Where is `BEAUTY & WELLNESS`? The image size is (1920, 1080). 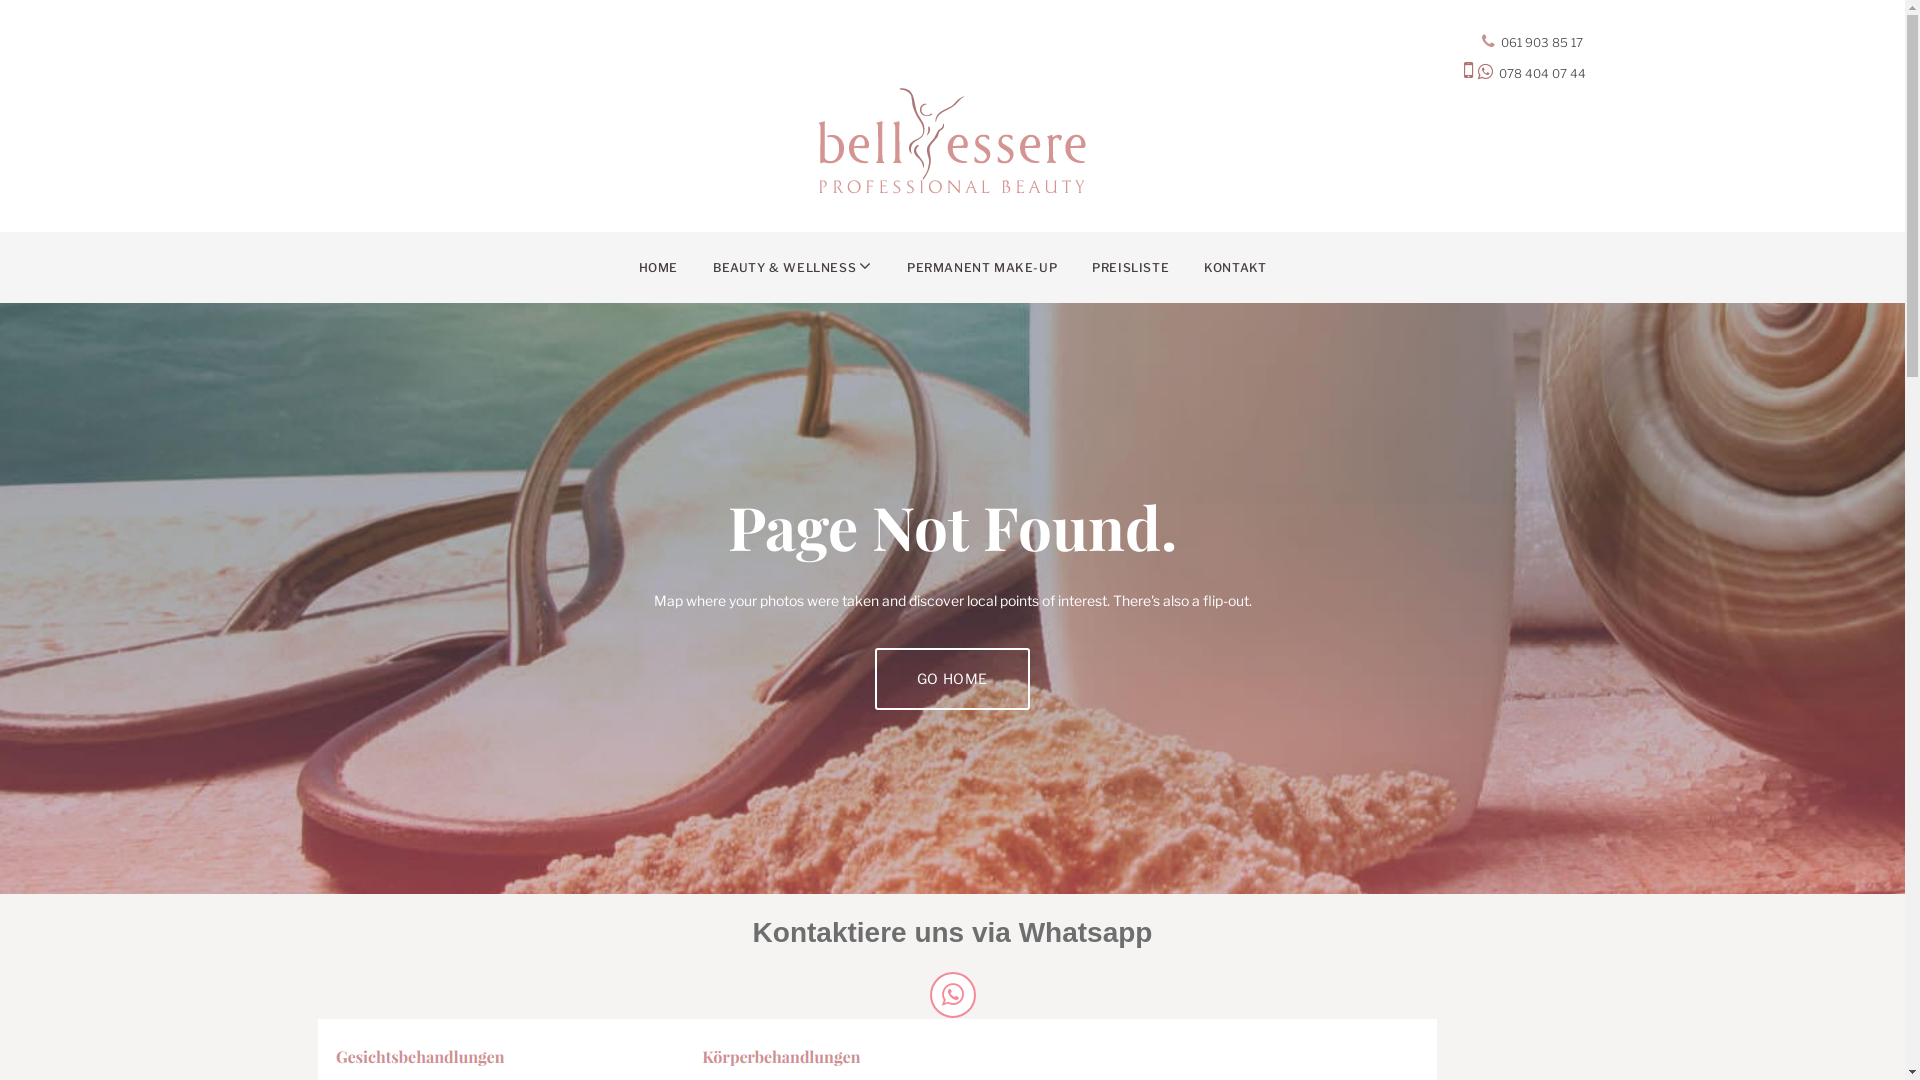
BEAUTY & WELLNESS is located at coordinates (792, 268).